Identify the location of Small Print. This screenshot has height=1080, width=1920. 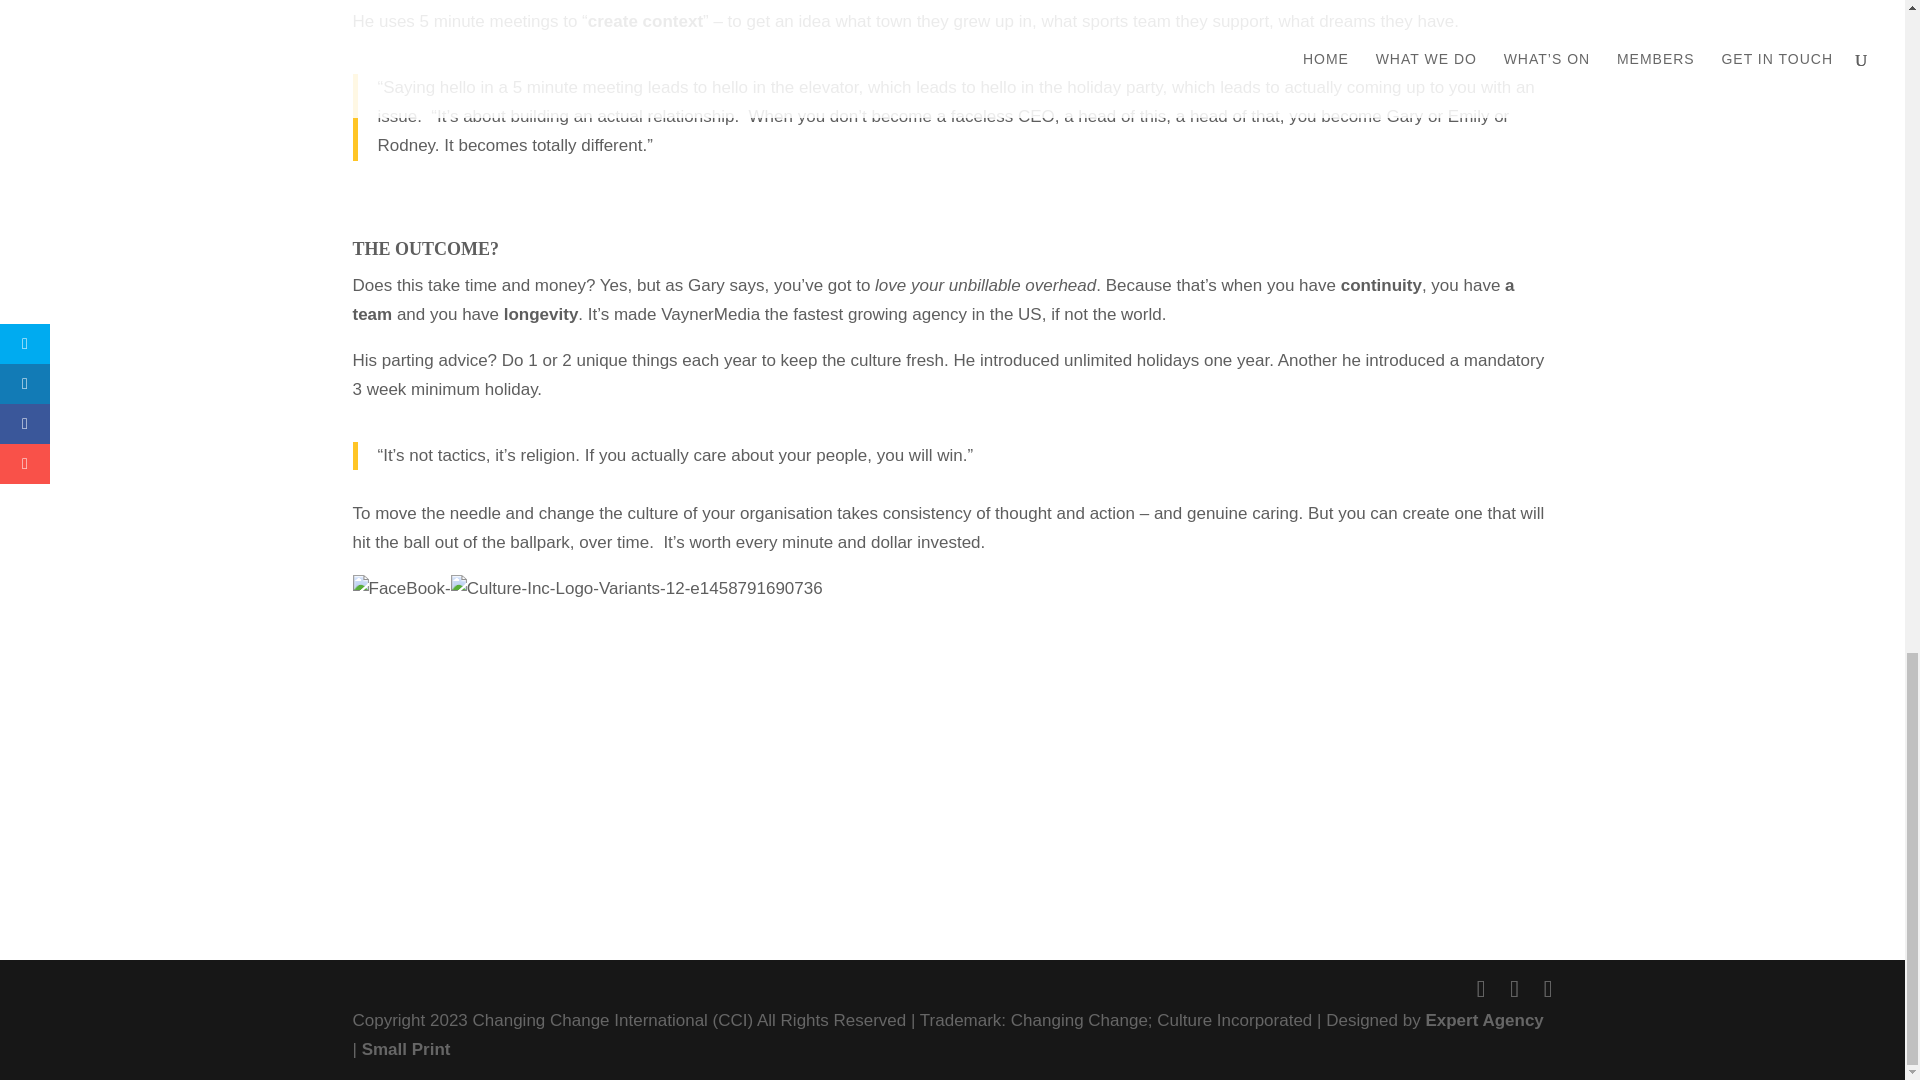
(406, 1050).